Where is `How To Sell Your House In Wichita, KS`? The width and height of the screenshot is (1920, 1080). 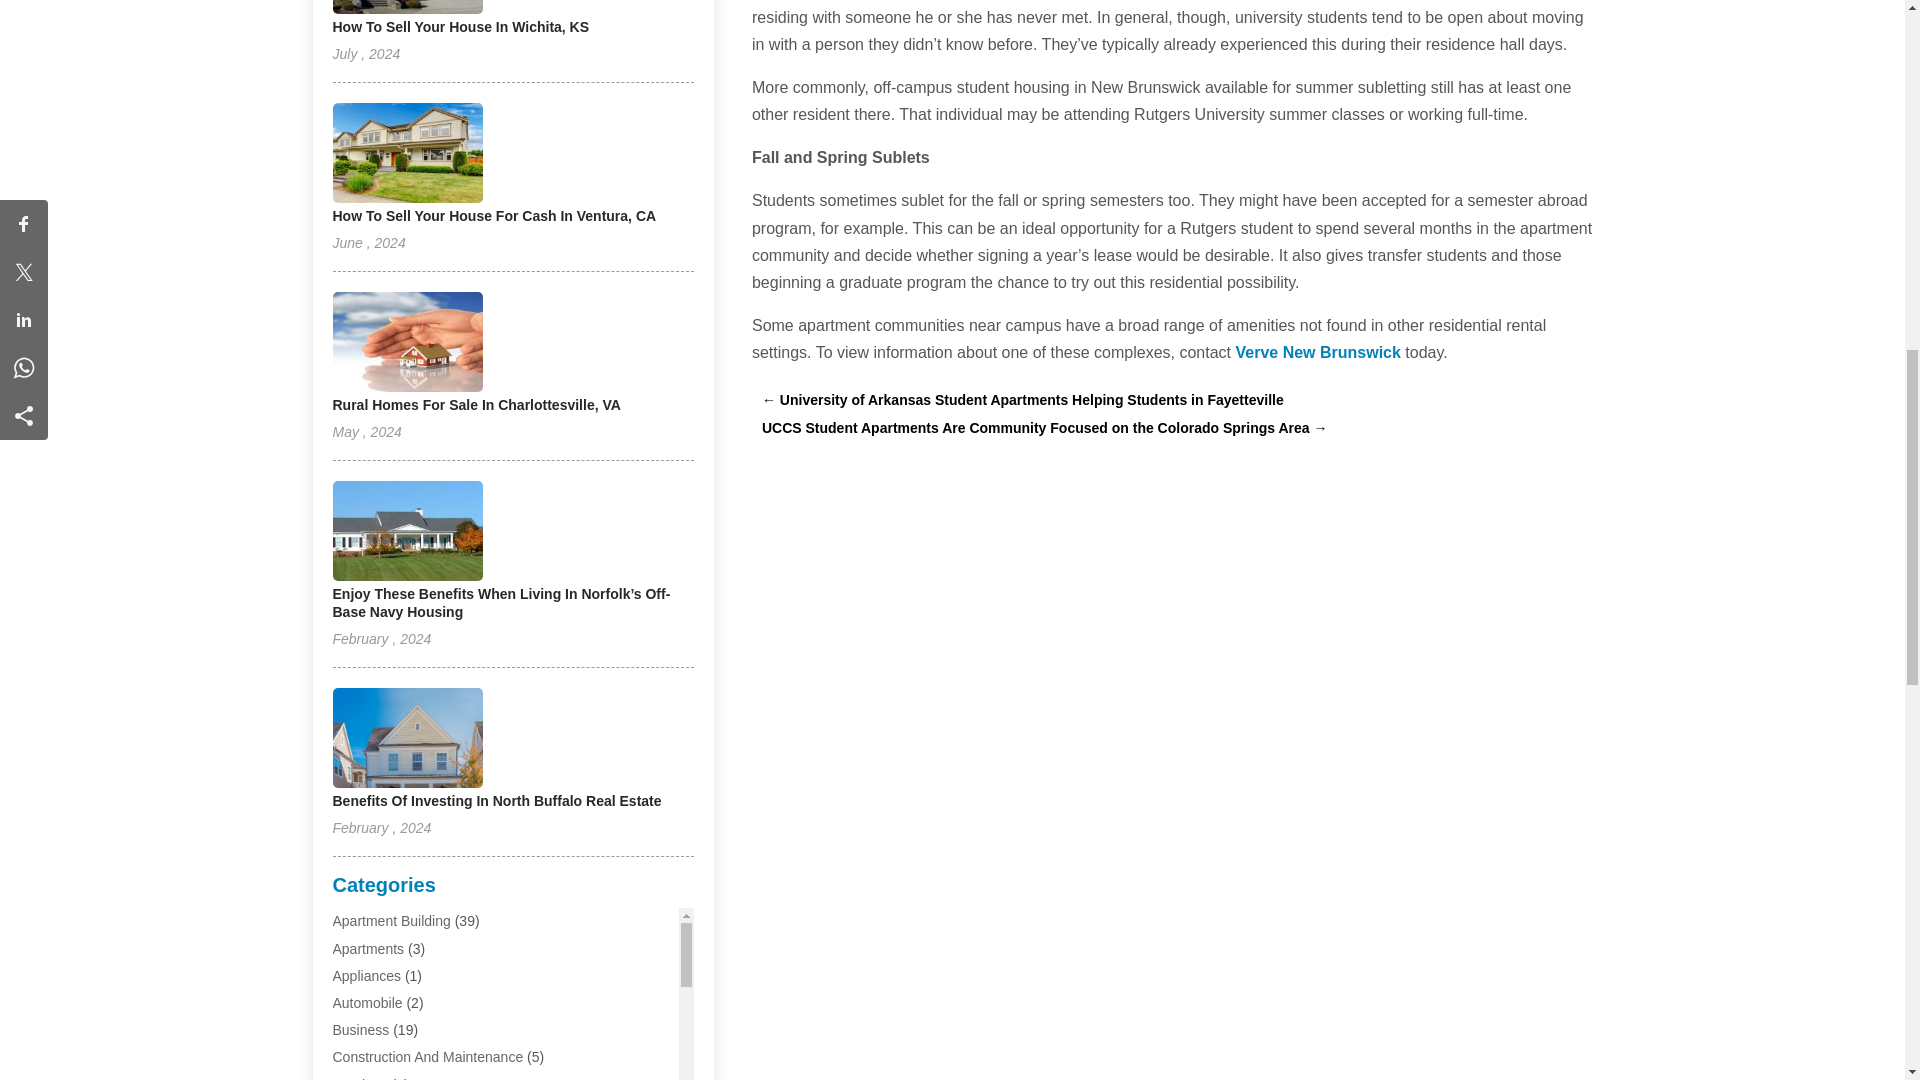
How To Sell Your House In Wichita, KS is located at coordinates (460, 26).